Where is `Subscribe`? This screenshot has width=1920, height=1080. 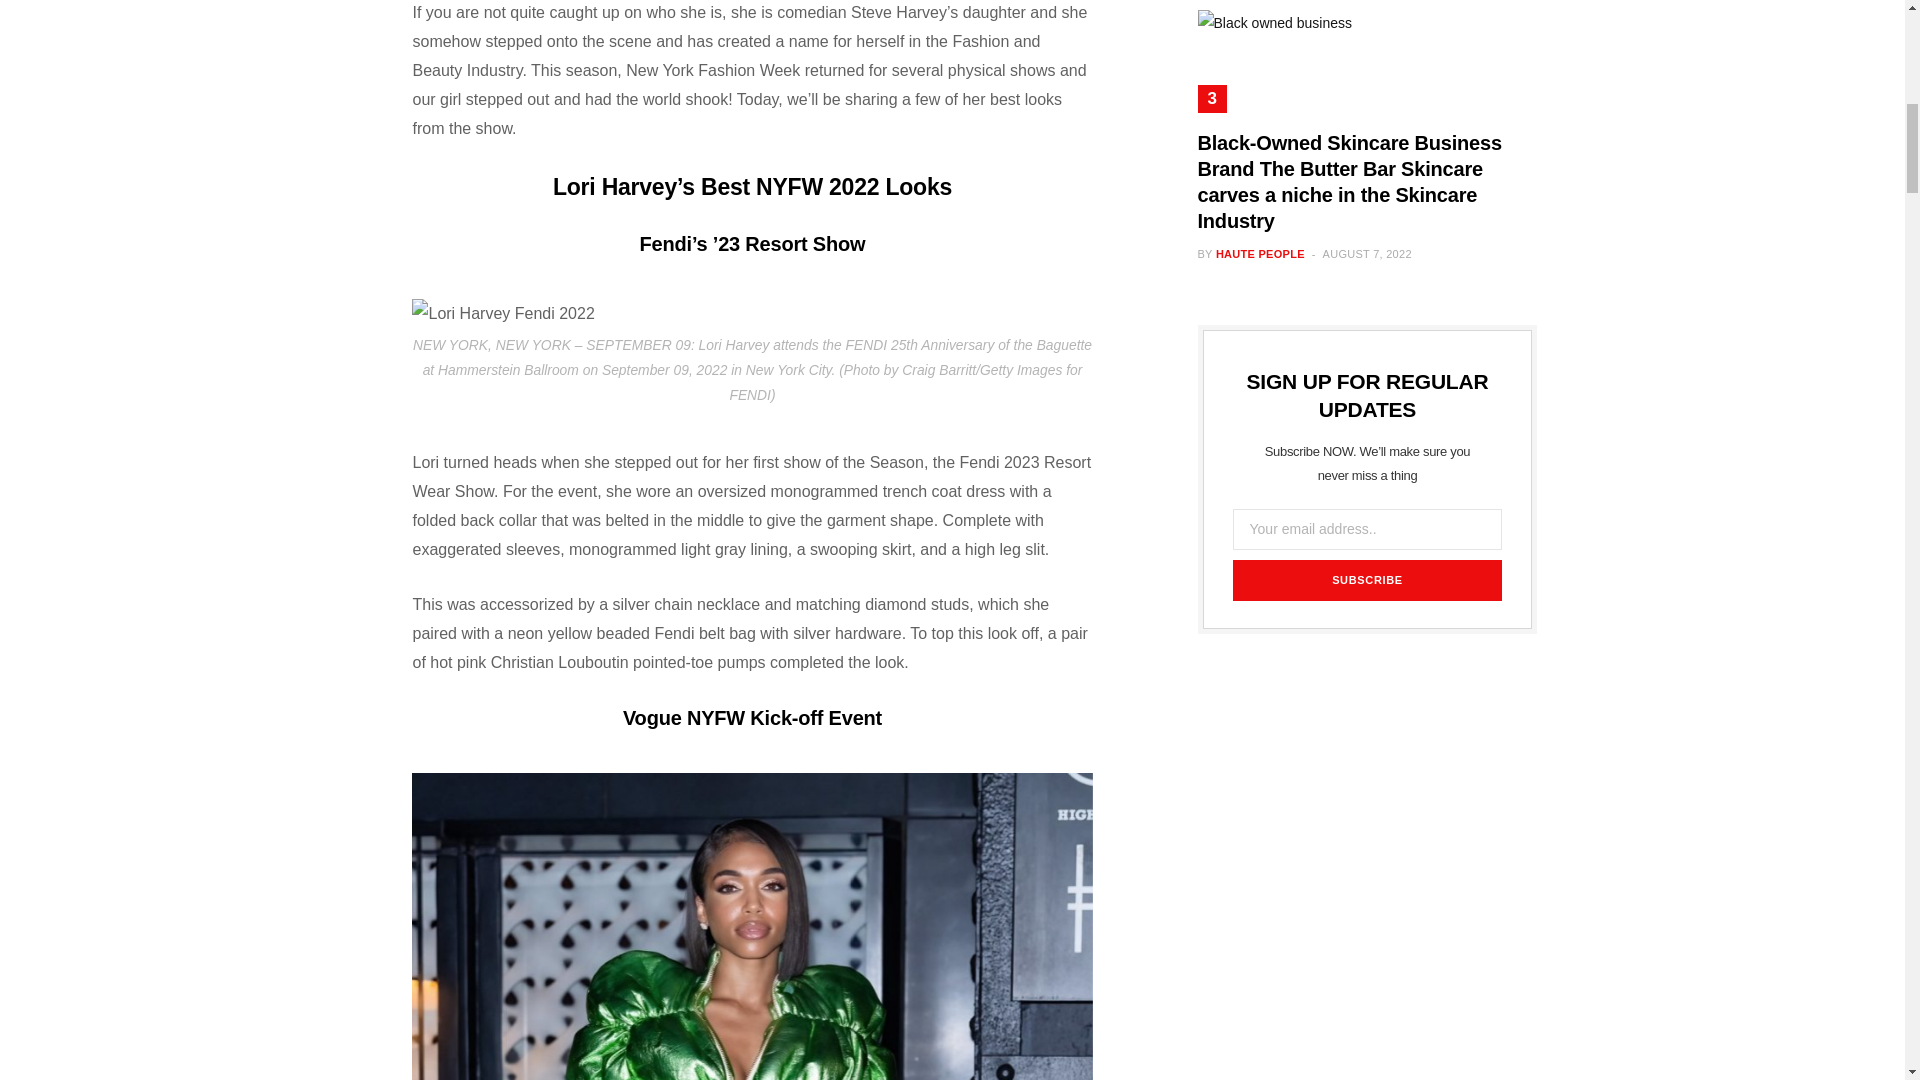 Subscribe is located at coordinates (1366, 580).